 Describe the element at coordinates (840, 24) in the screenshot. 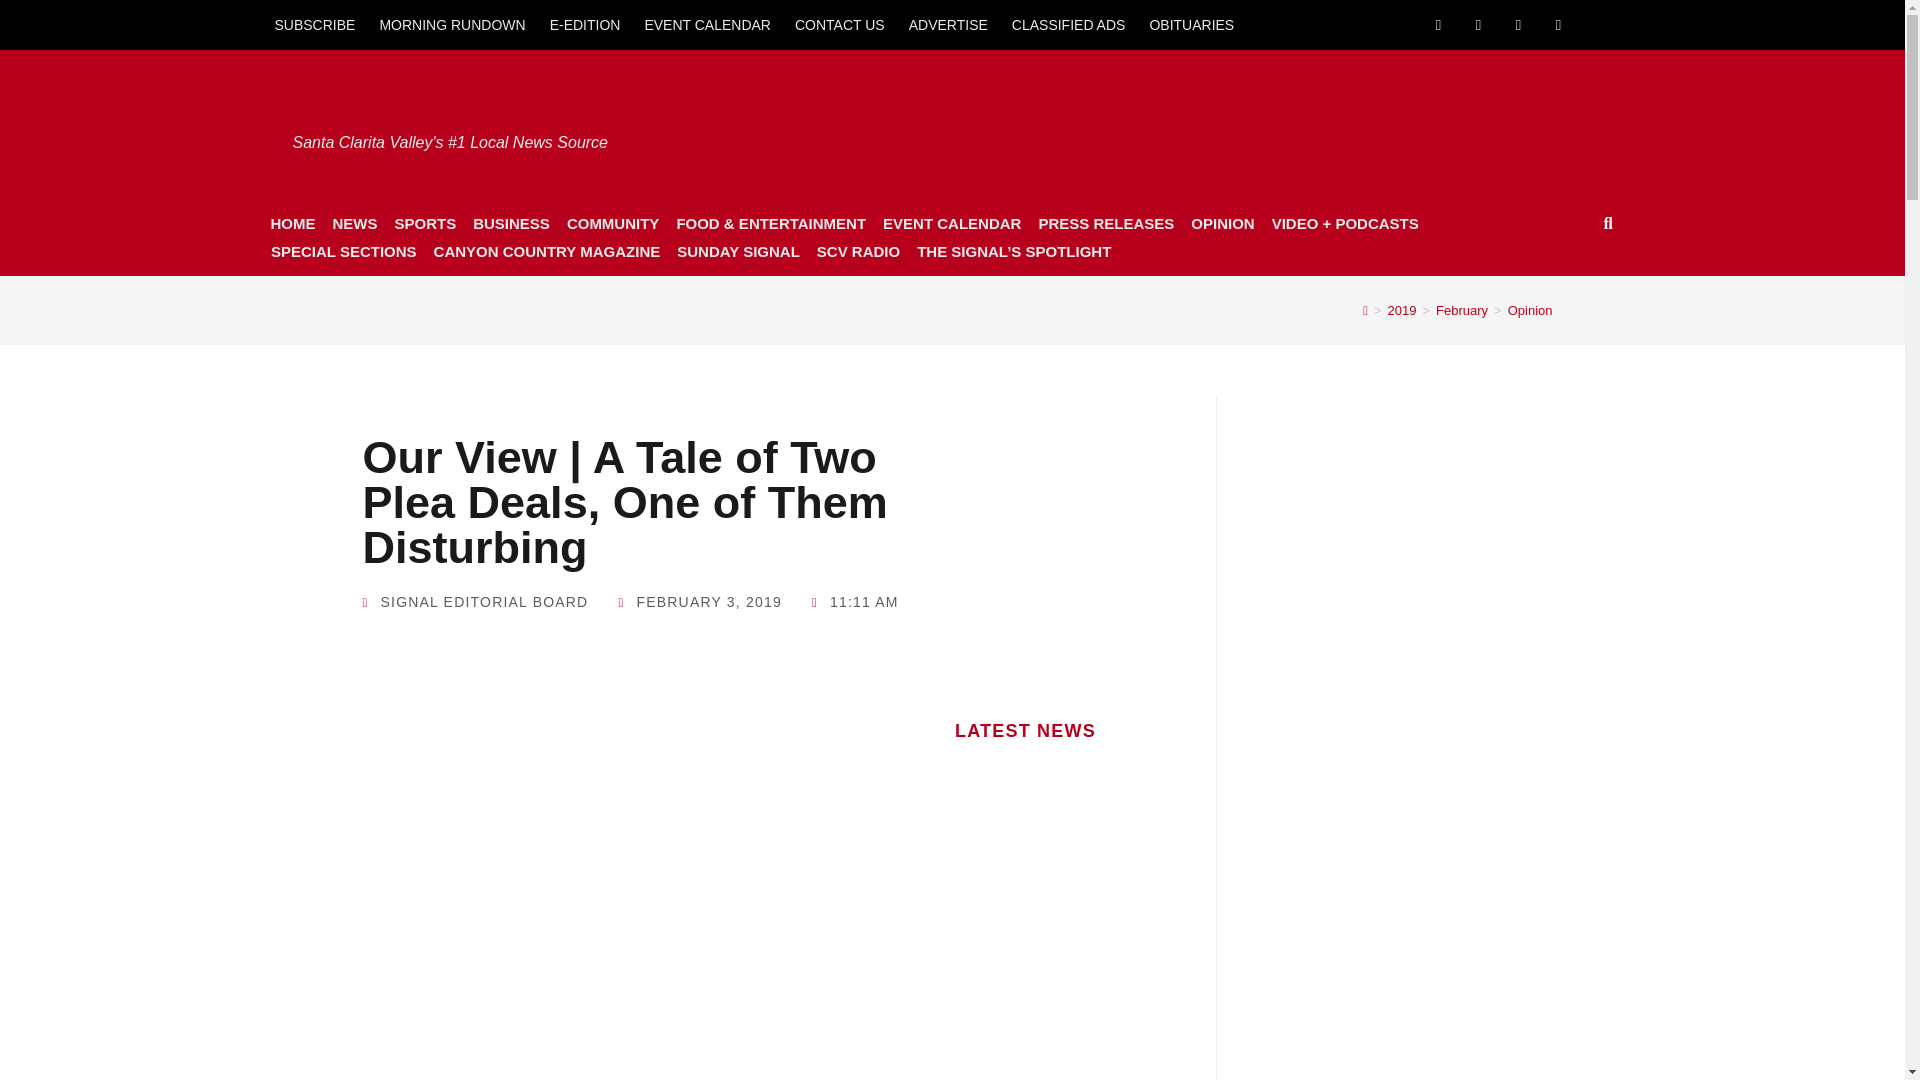

I see `CONTACT US` at that location.